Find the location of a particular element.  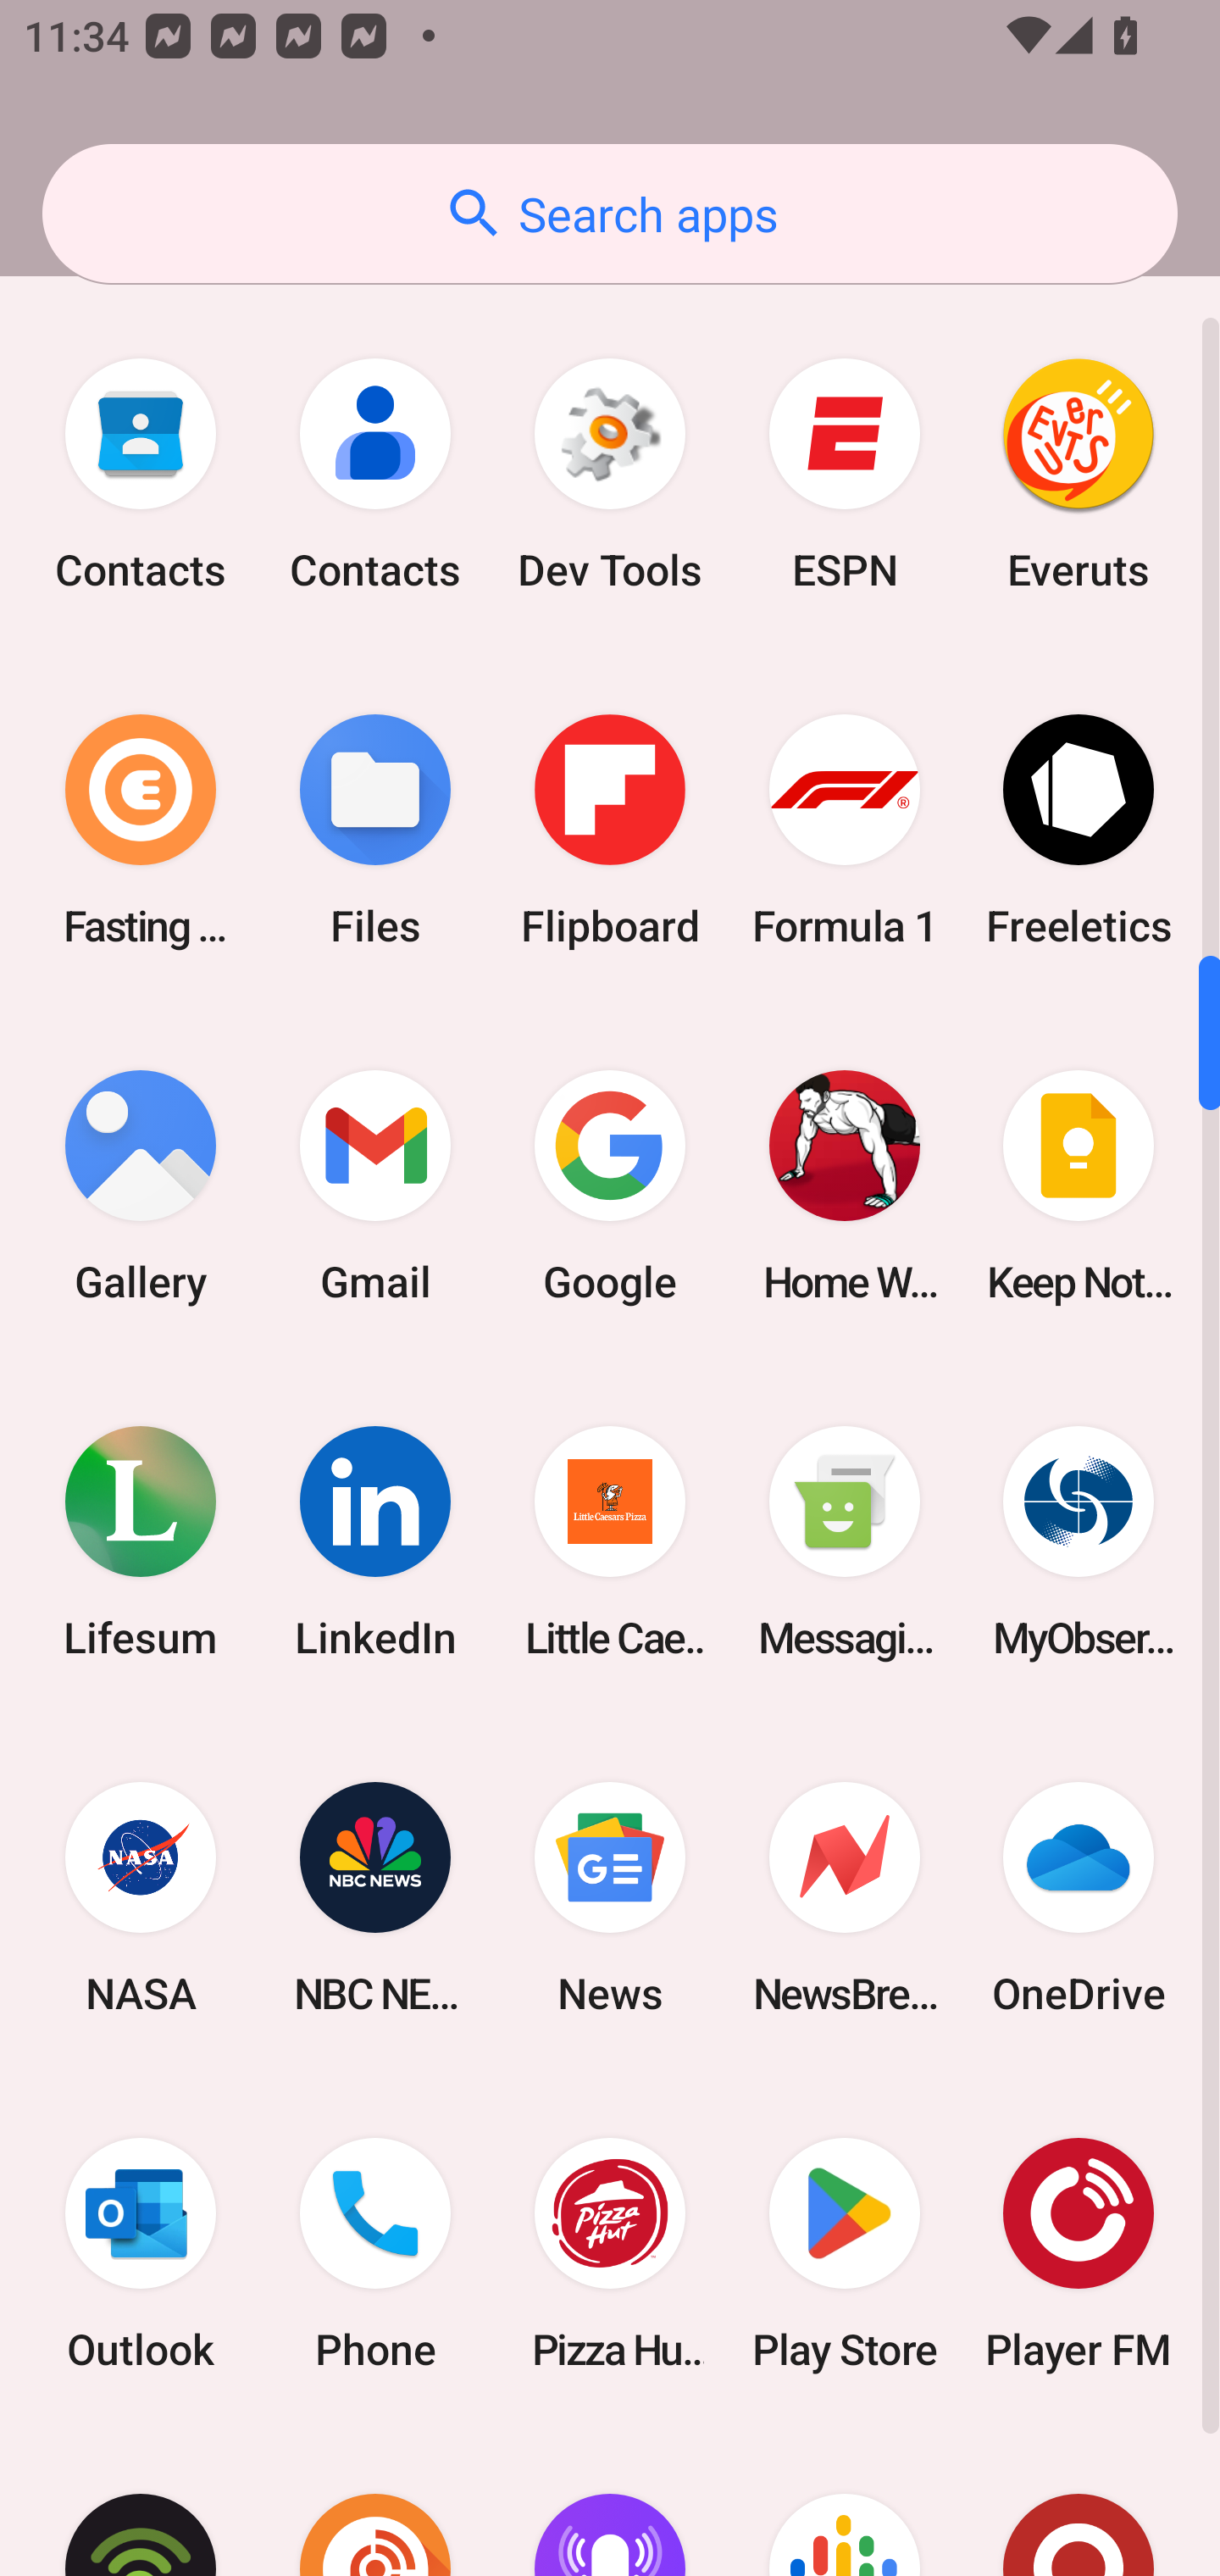

Player FM is located at coordinates (1079, 2254).